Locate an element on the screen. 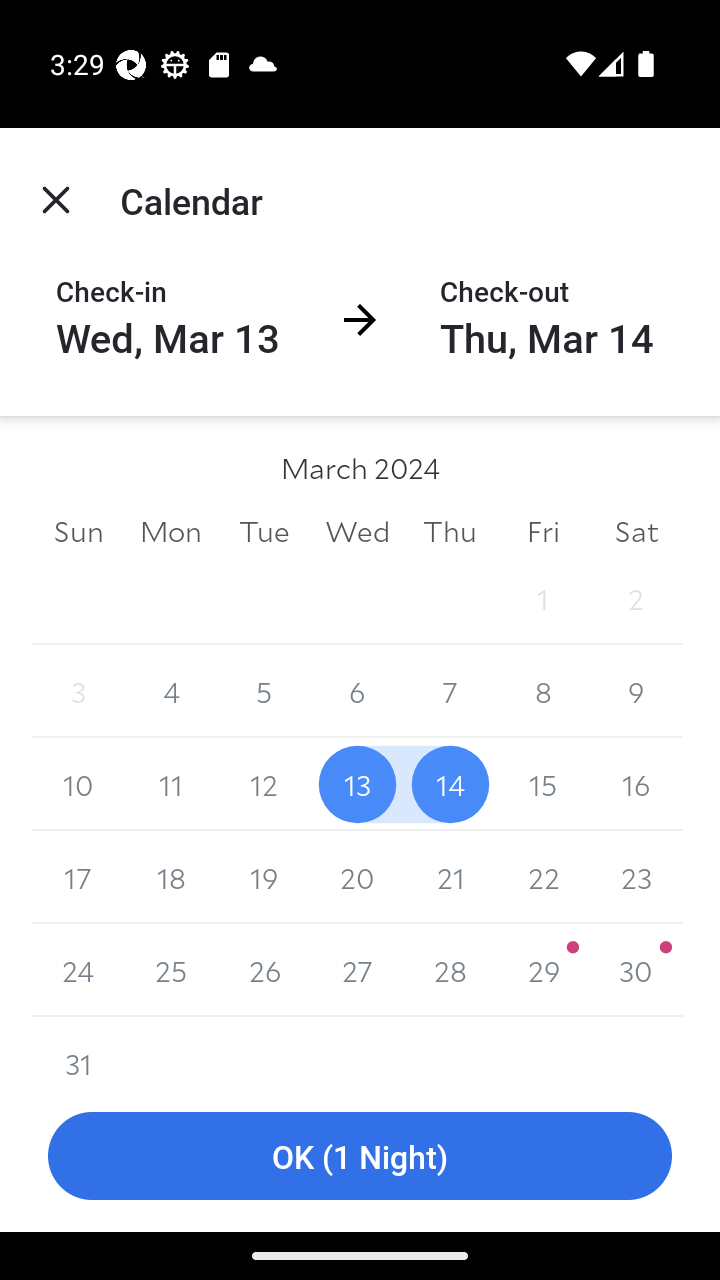 Image resolution: width=720 pixels, height=1280 pixels. 28 28 March 2024 is located at coordinates (450, 970).